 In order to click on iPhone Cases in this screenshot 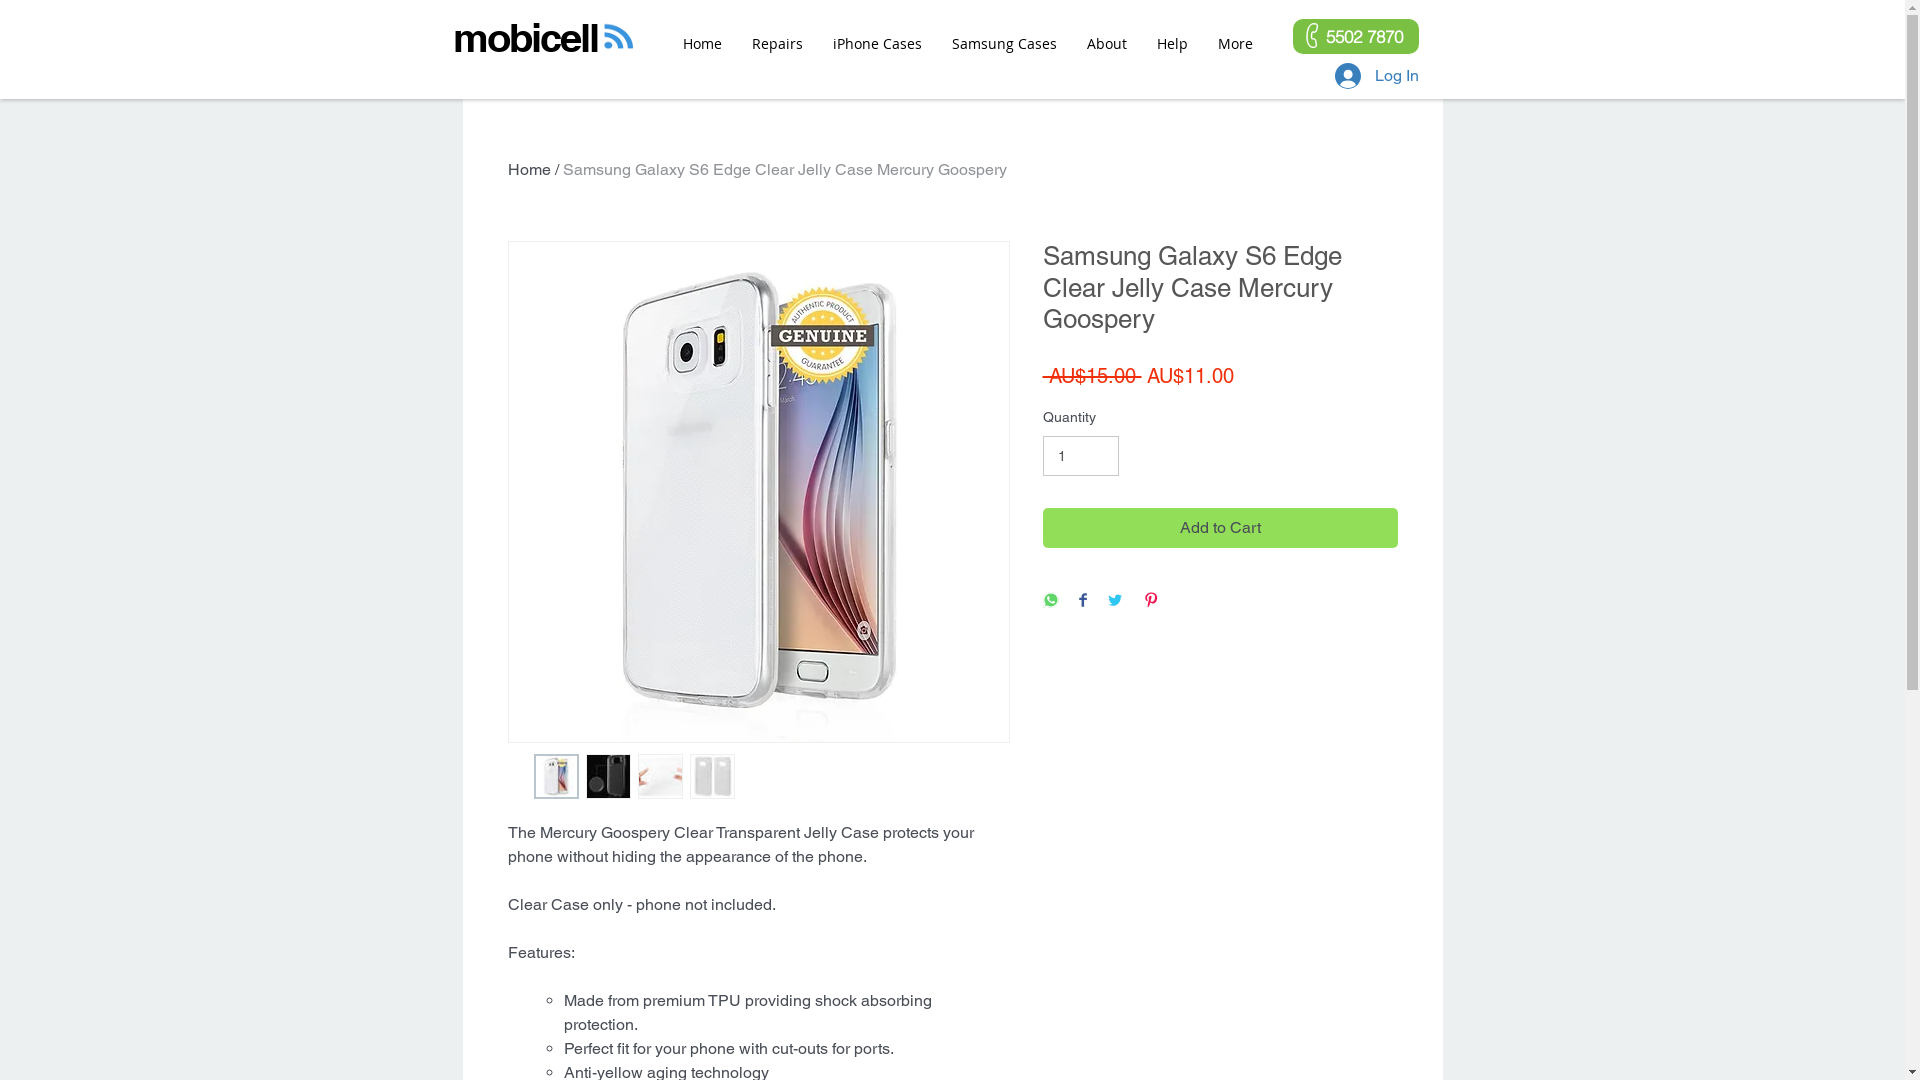, I will do `click(878, 44)`.